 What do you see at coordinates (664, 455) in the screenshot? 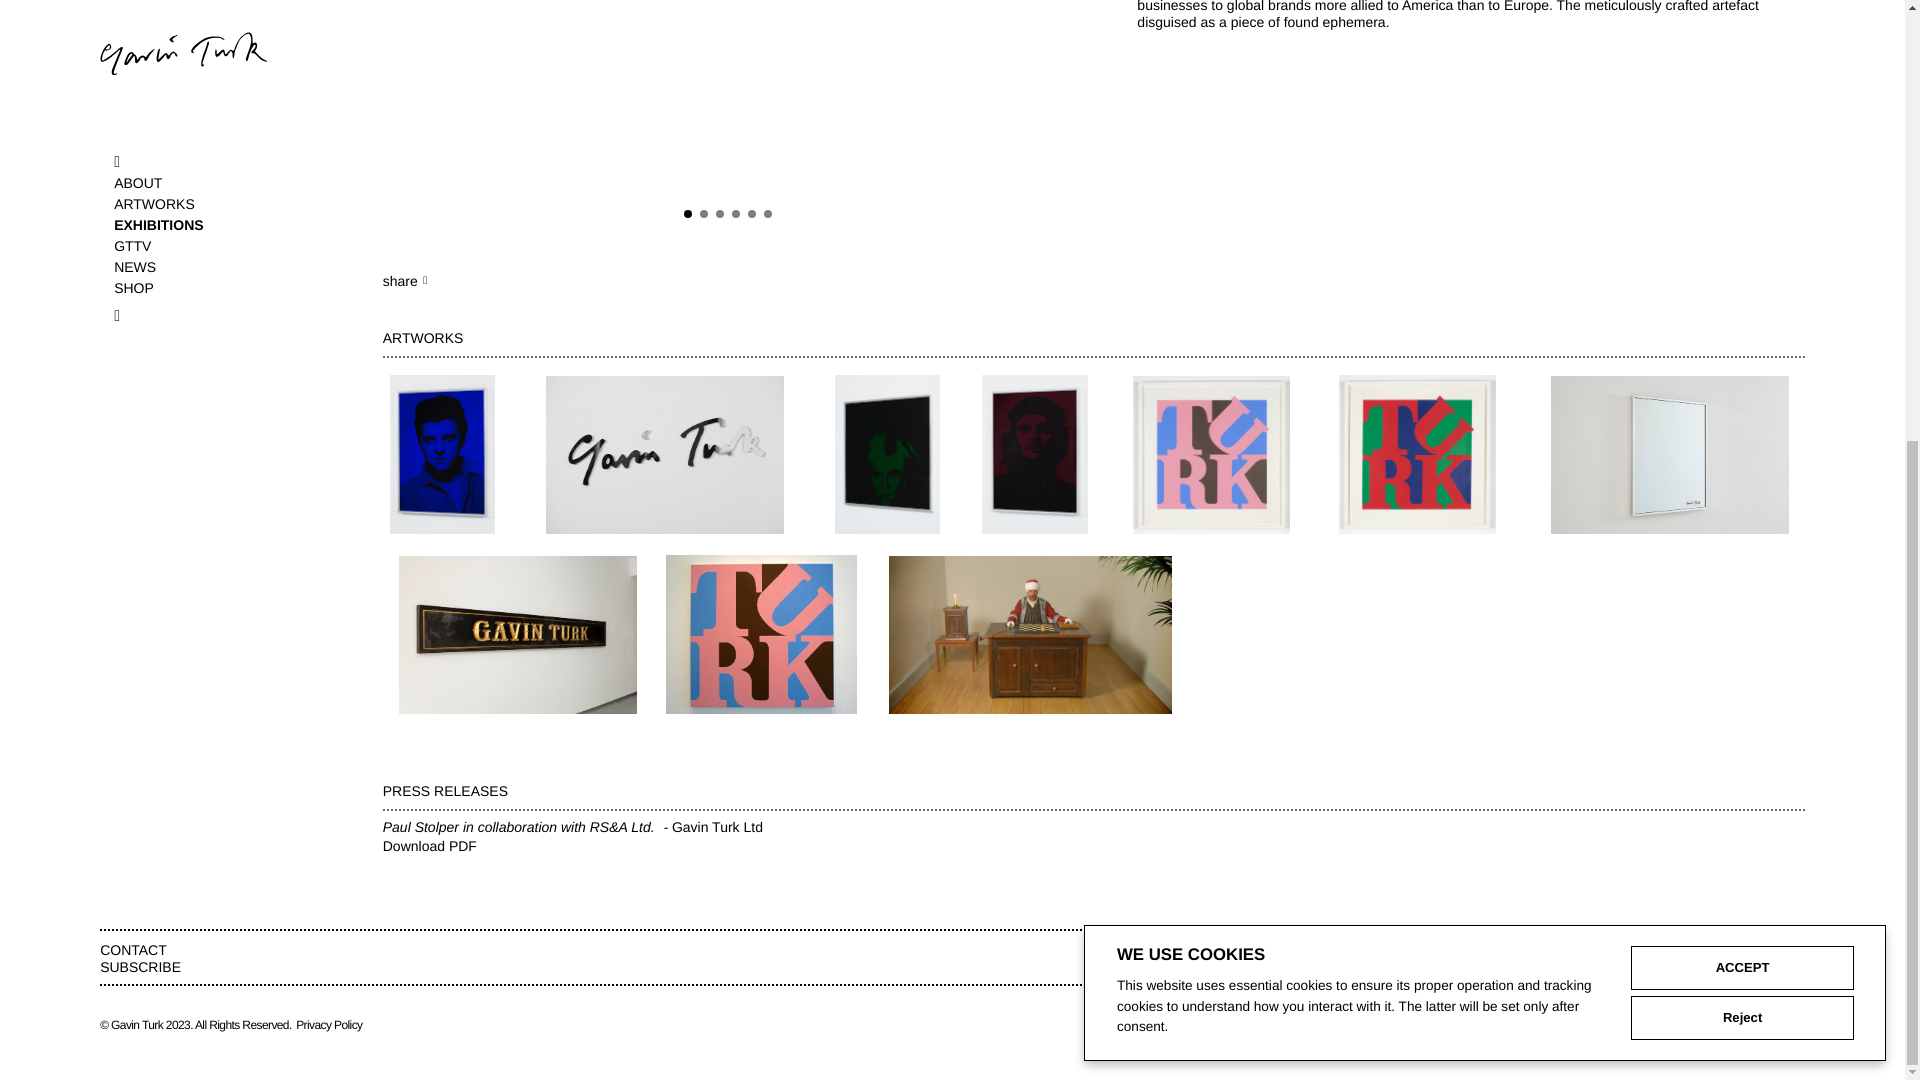
I see `Erutangis` at bounding box center [664, 455].